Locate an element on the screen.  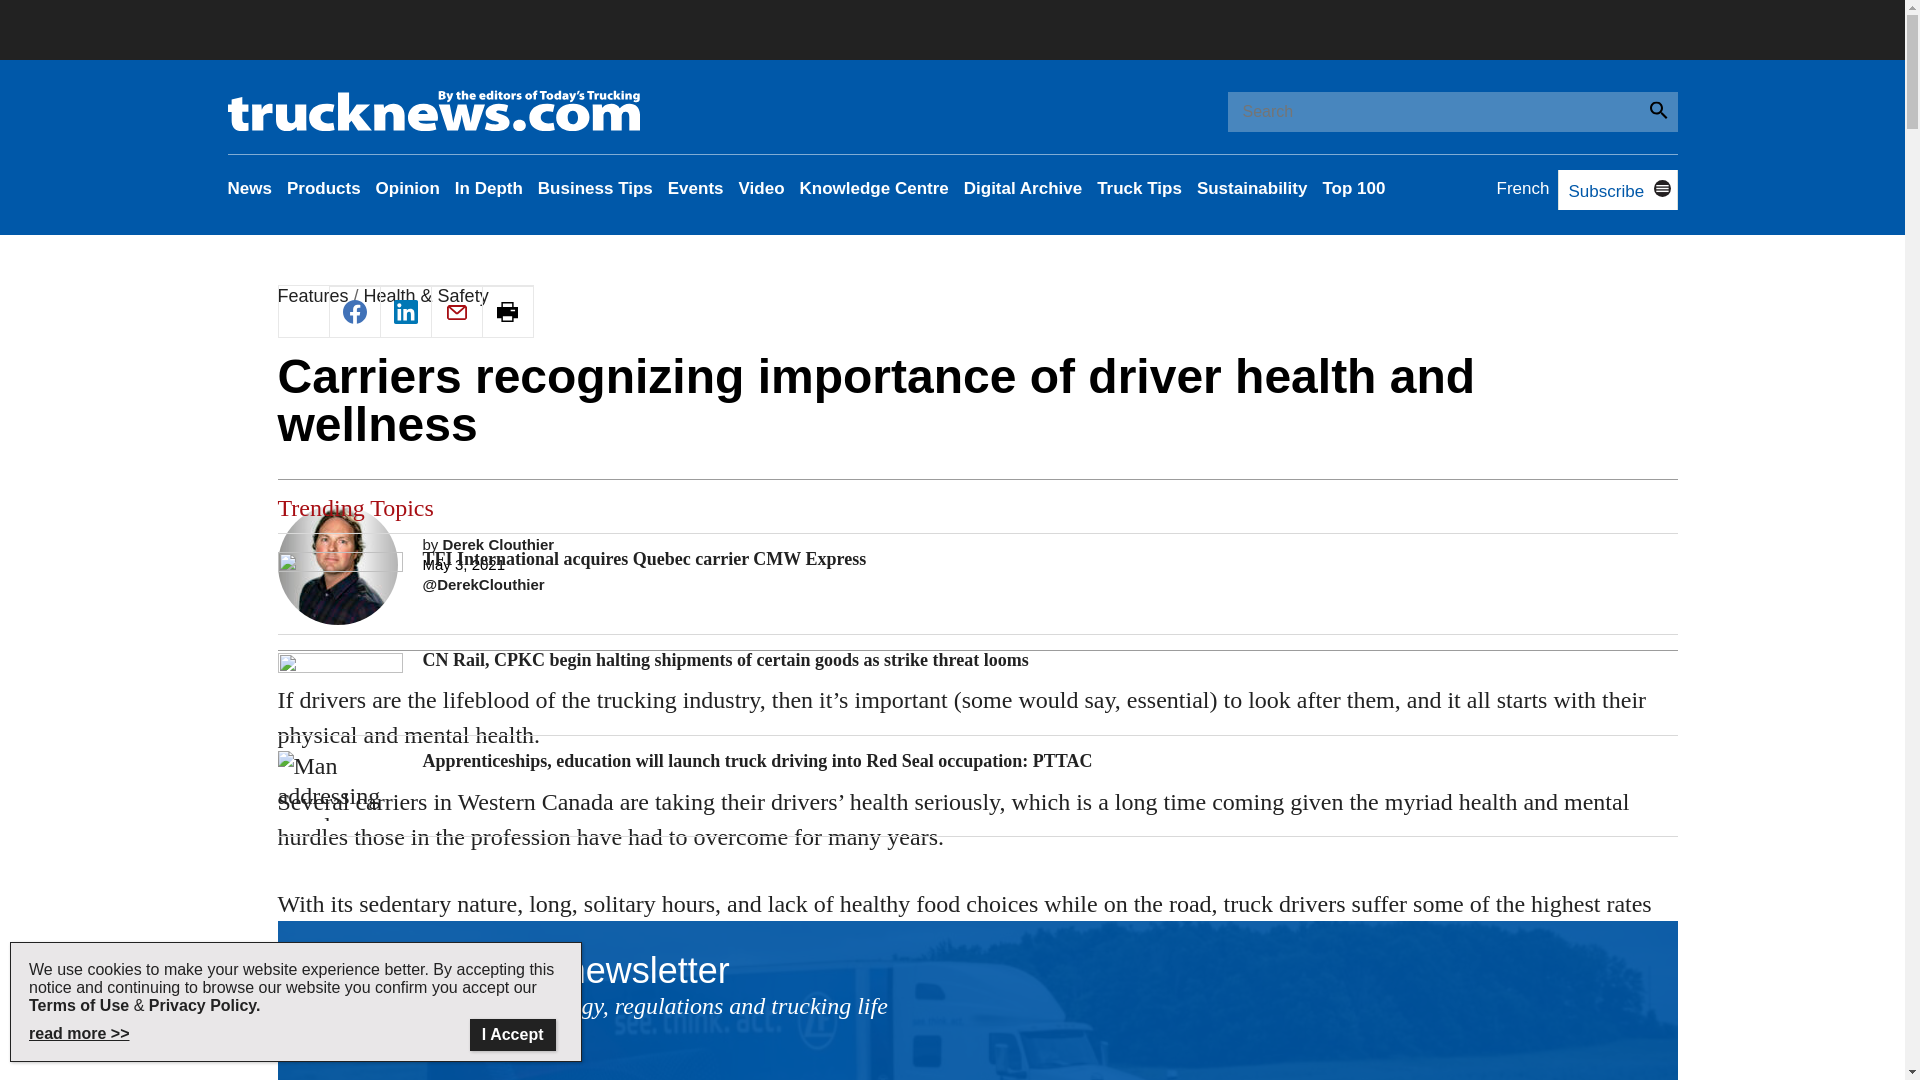
Subscribe is located at coordinates (1600, 191).